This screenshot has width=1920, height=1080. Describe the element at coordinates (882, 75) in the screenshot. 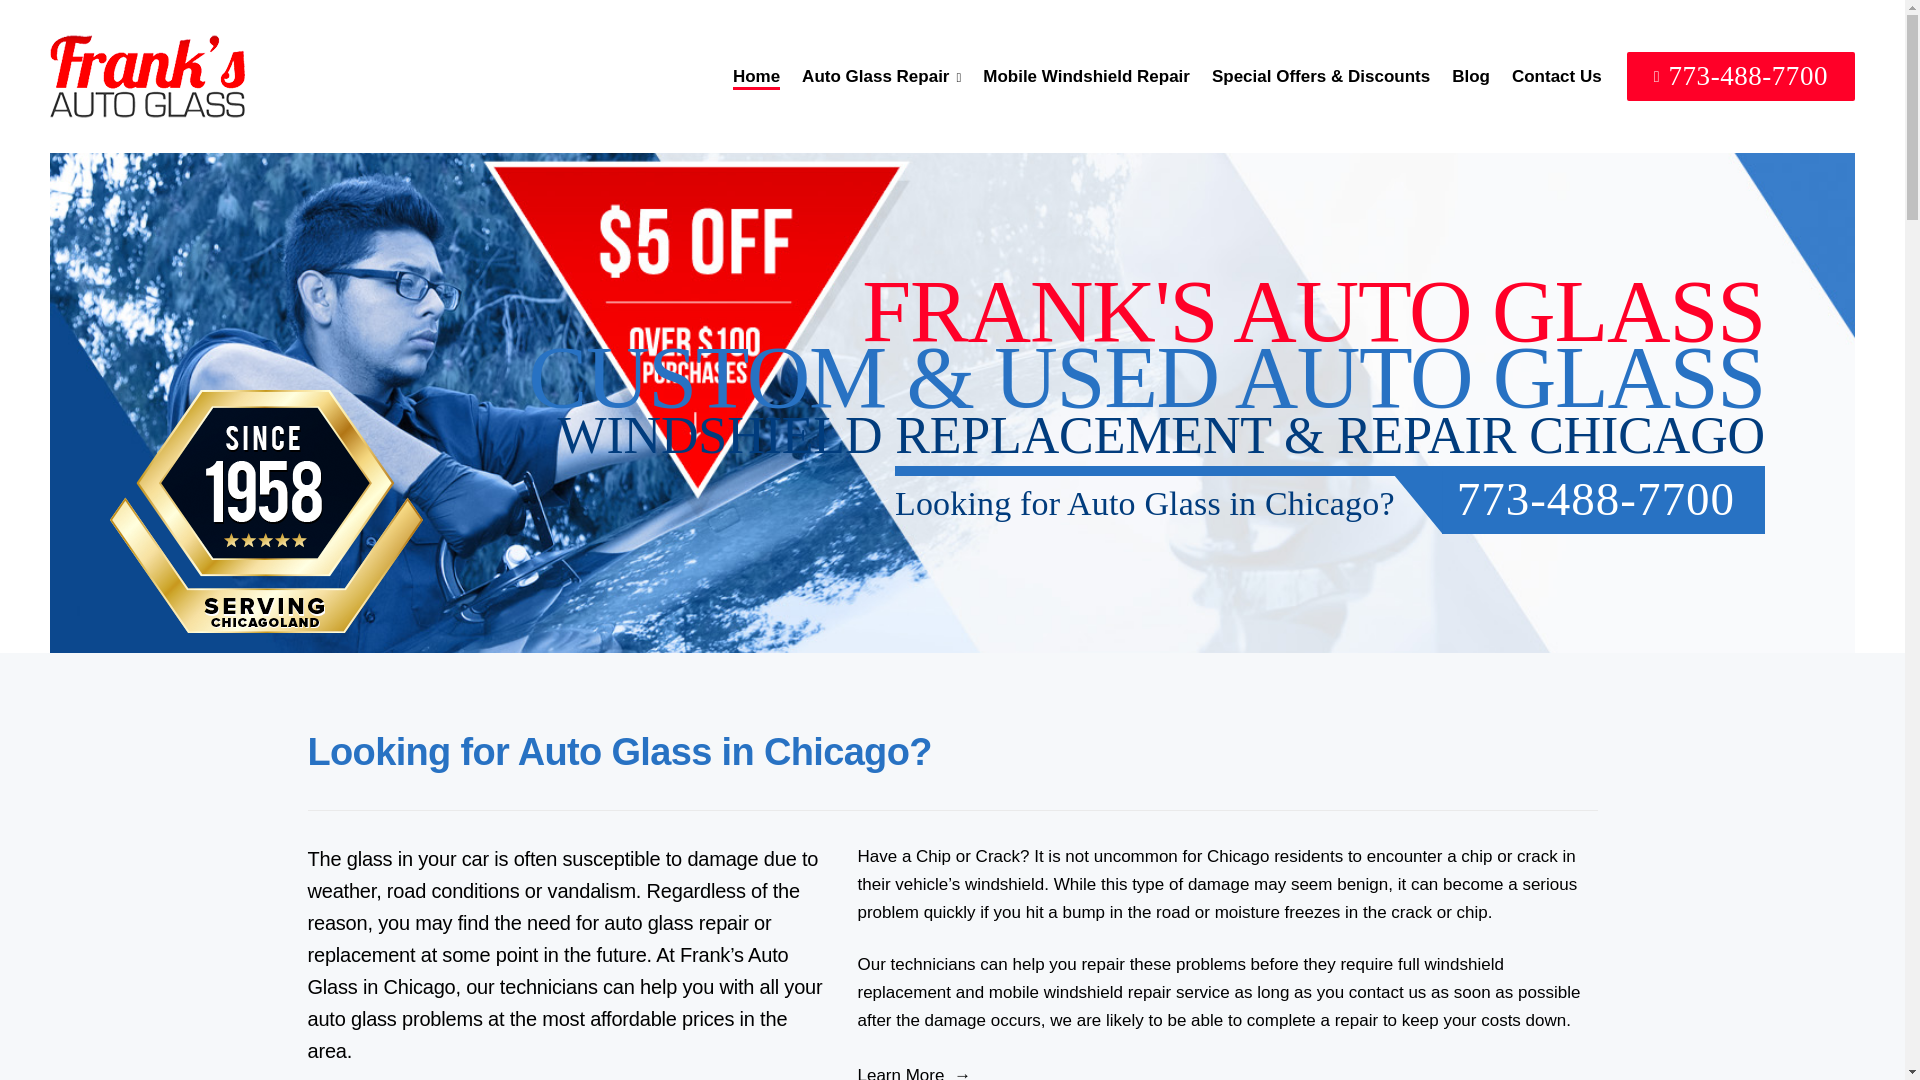

I see `Auto Glass Repair` at that location.